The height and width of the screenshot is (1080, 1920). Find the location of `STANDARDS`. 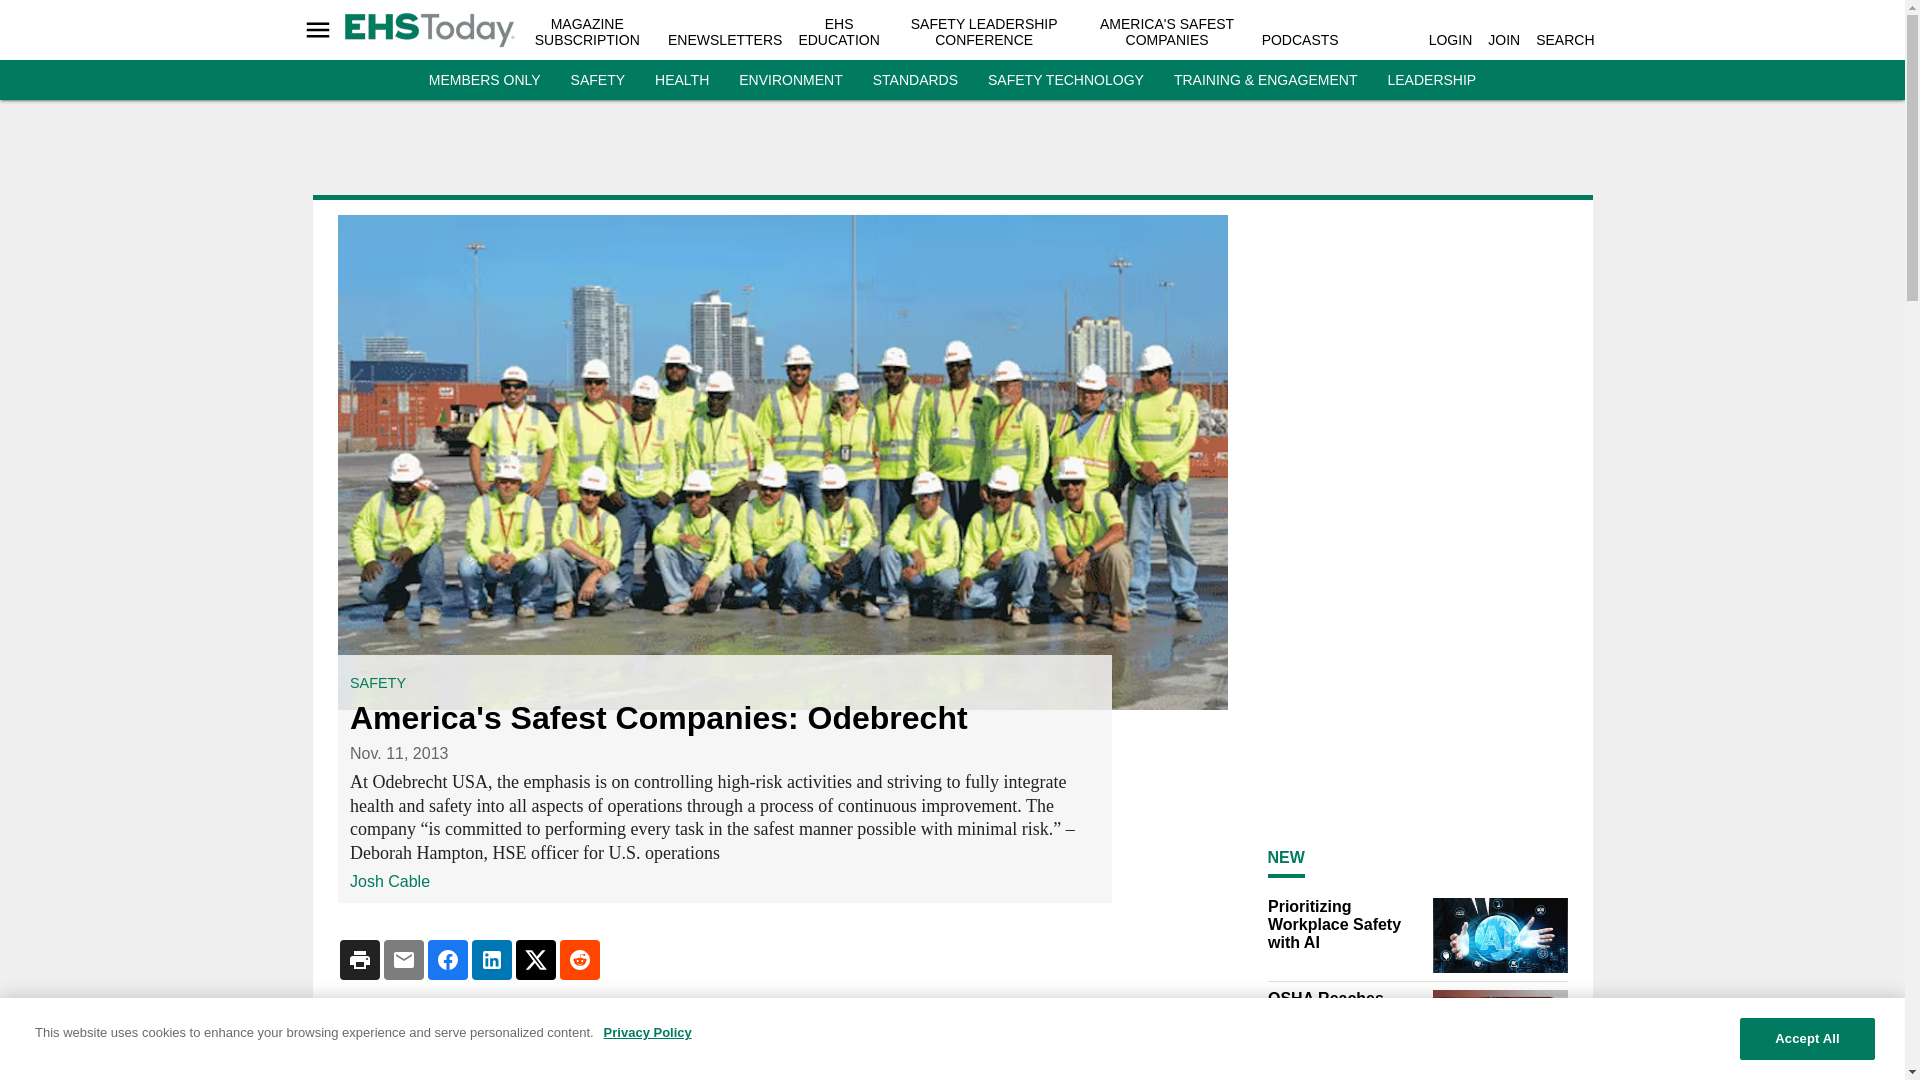

STANDARDS is located at coordinates (916, 80).